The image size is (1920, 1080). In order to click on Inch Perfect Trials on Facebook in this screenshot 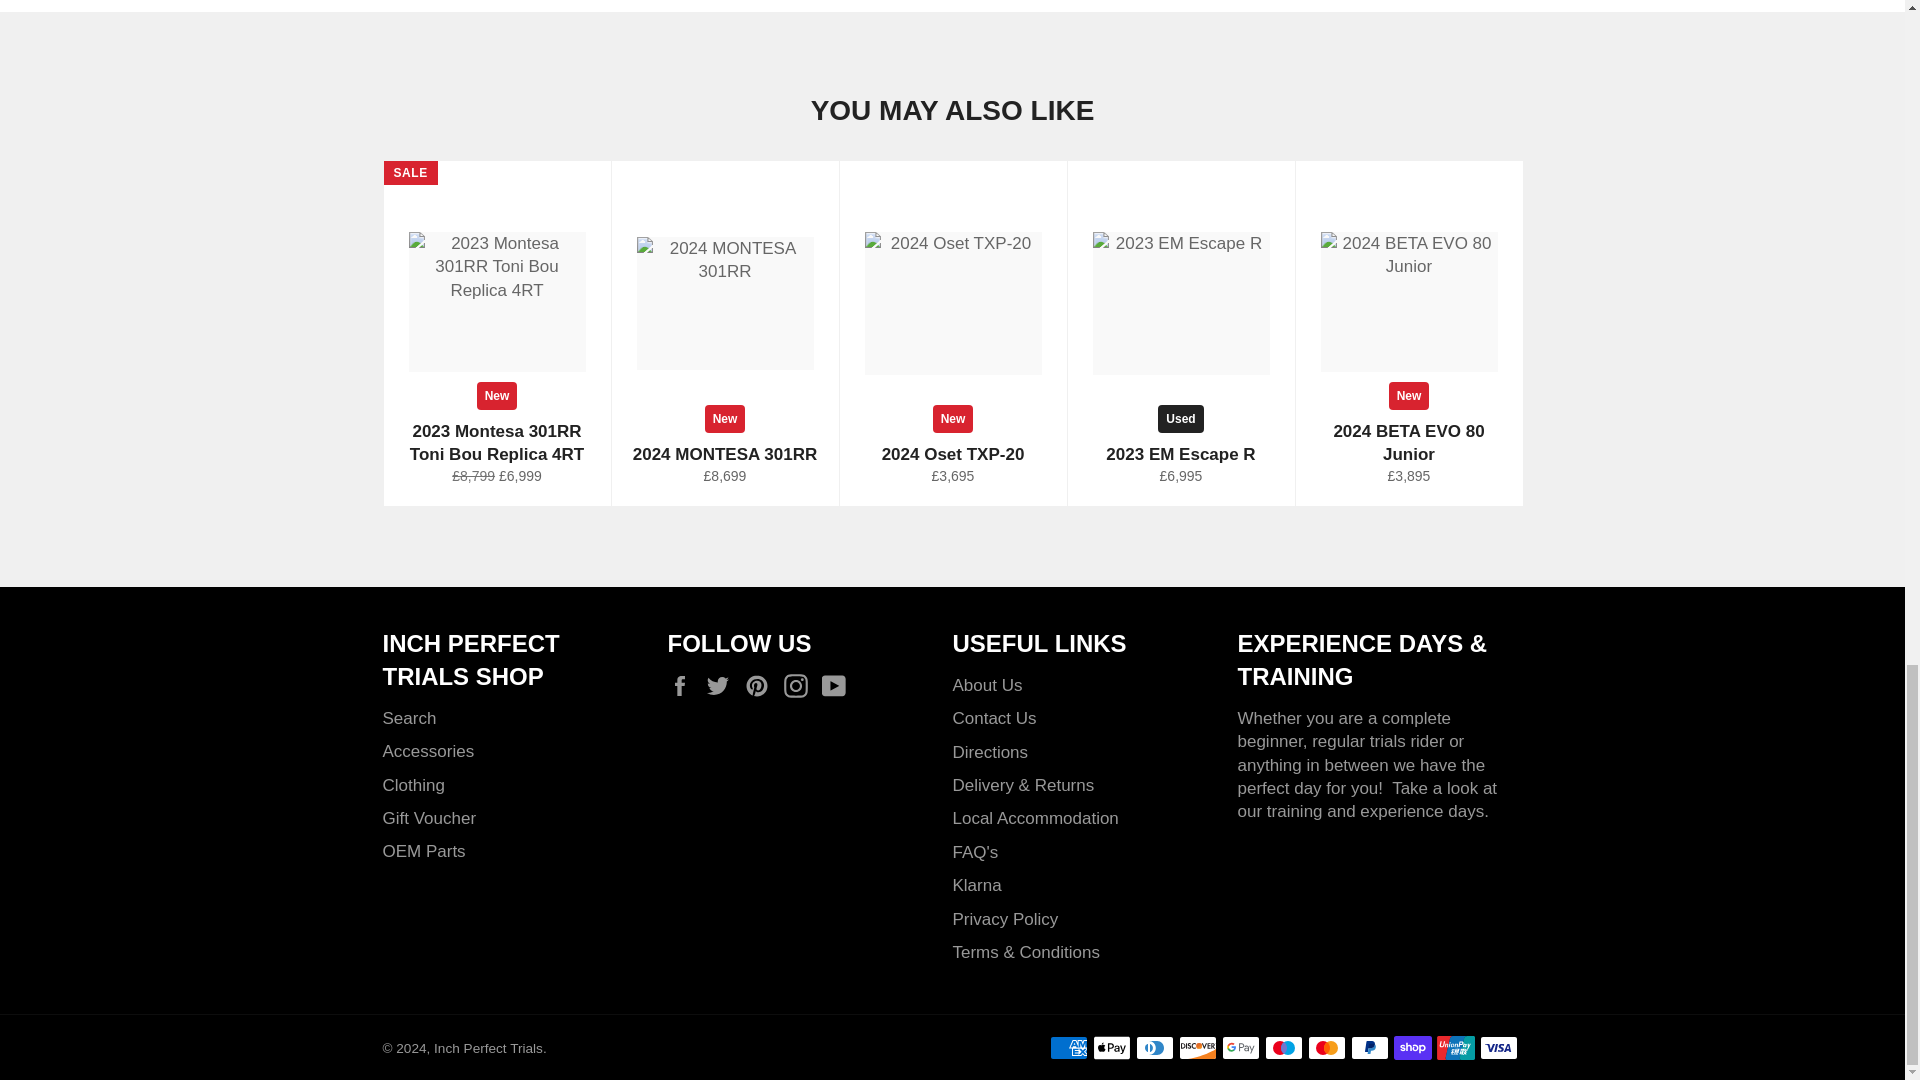, I will do `click(685, 686)`.